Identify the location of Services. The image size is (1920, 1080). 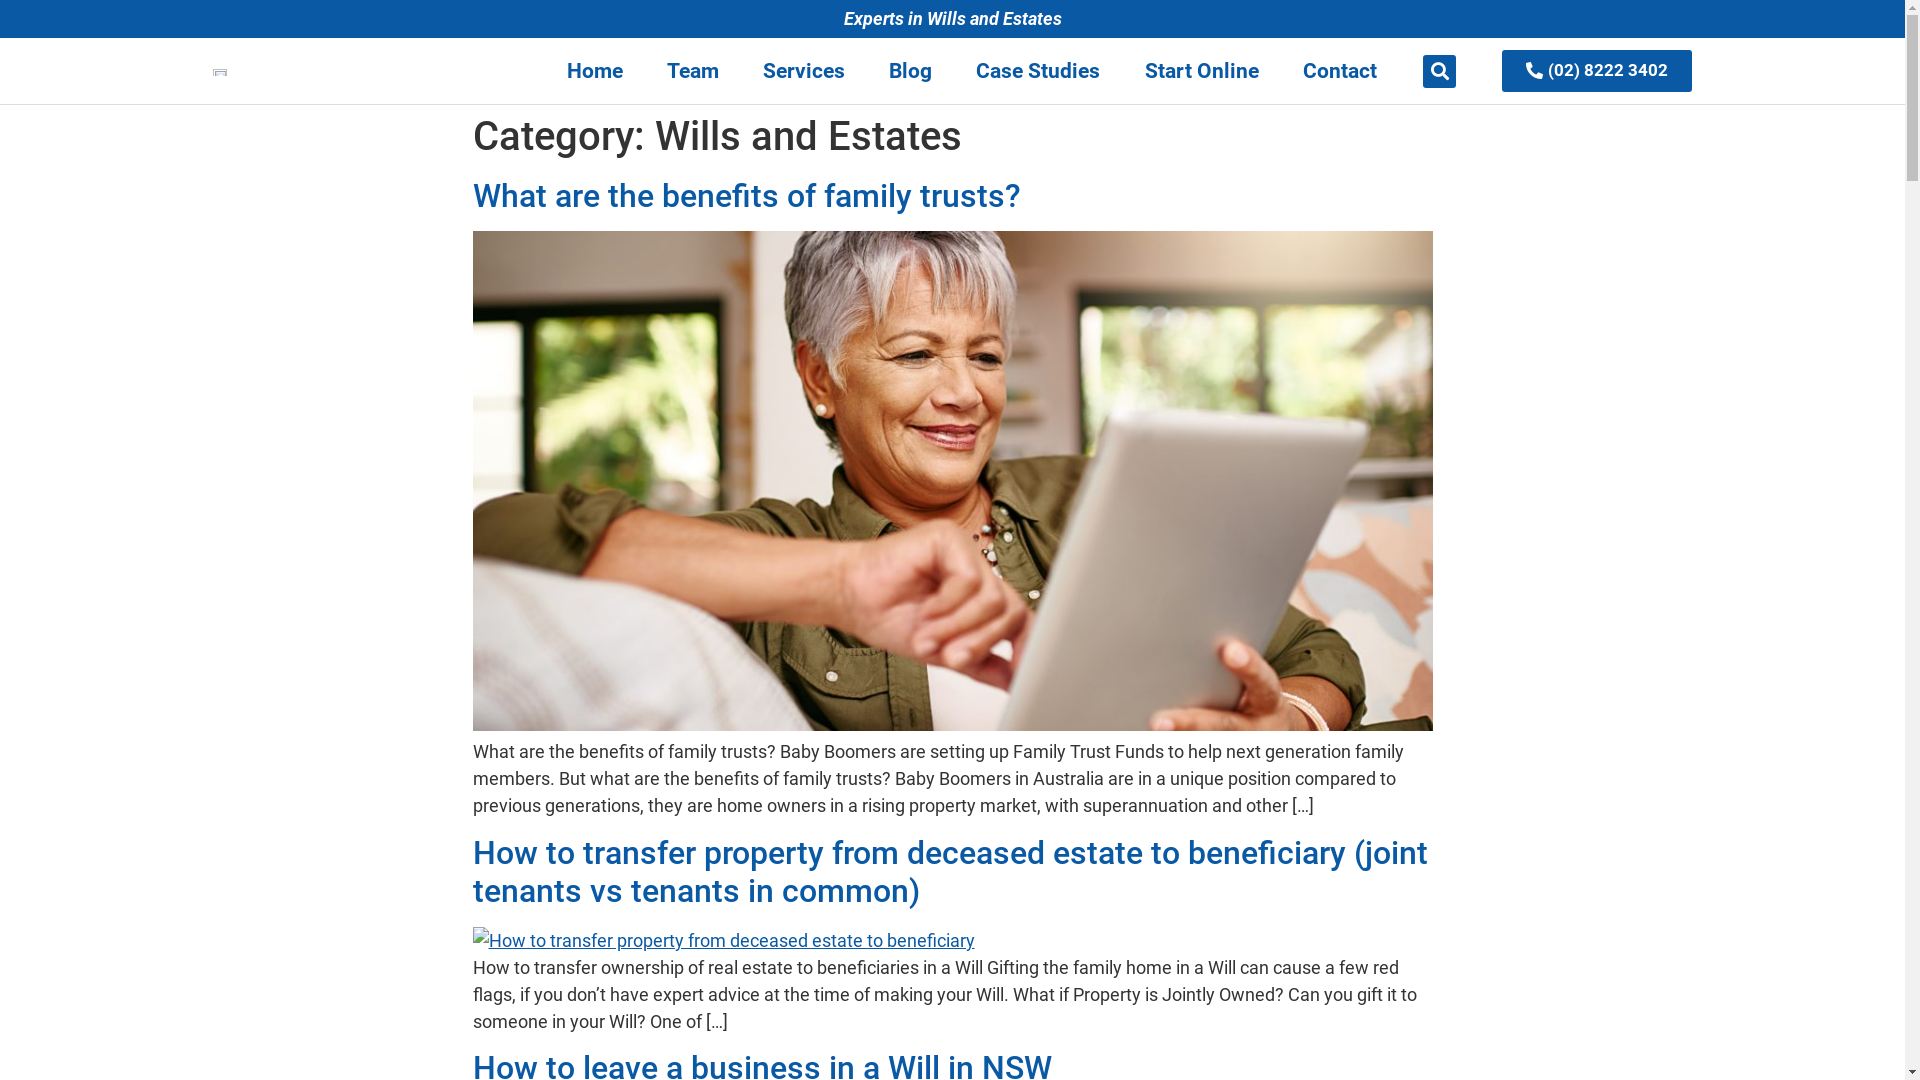
(804, 71).